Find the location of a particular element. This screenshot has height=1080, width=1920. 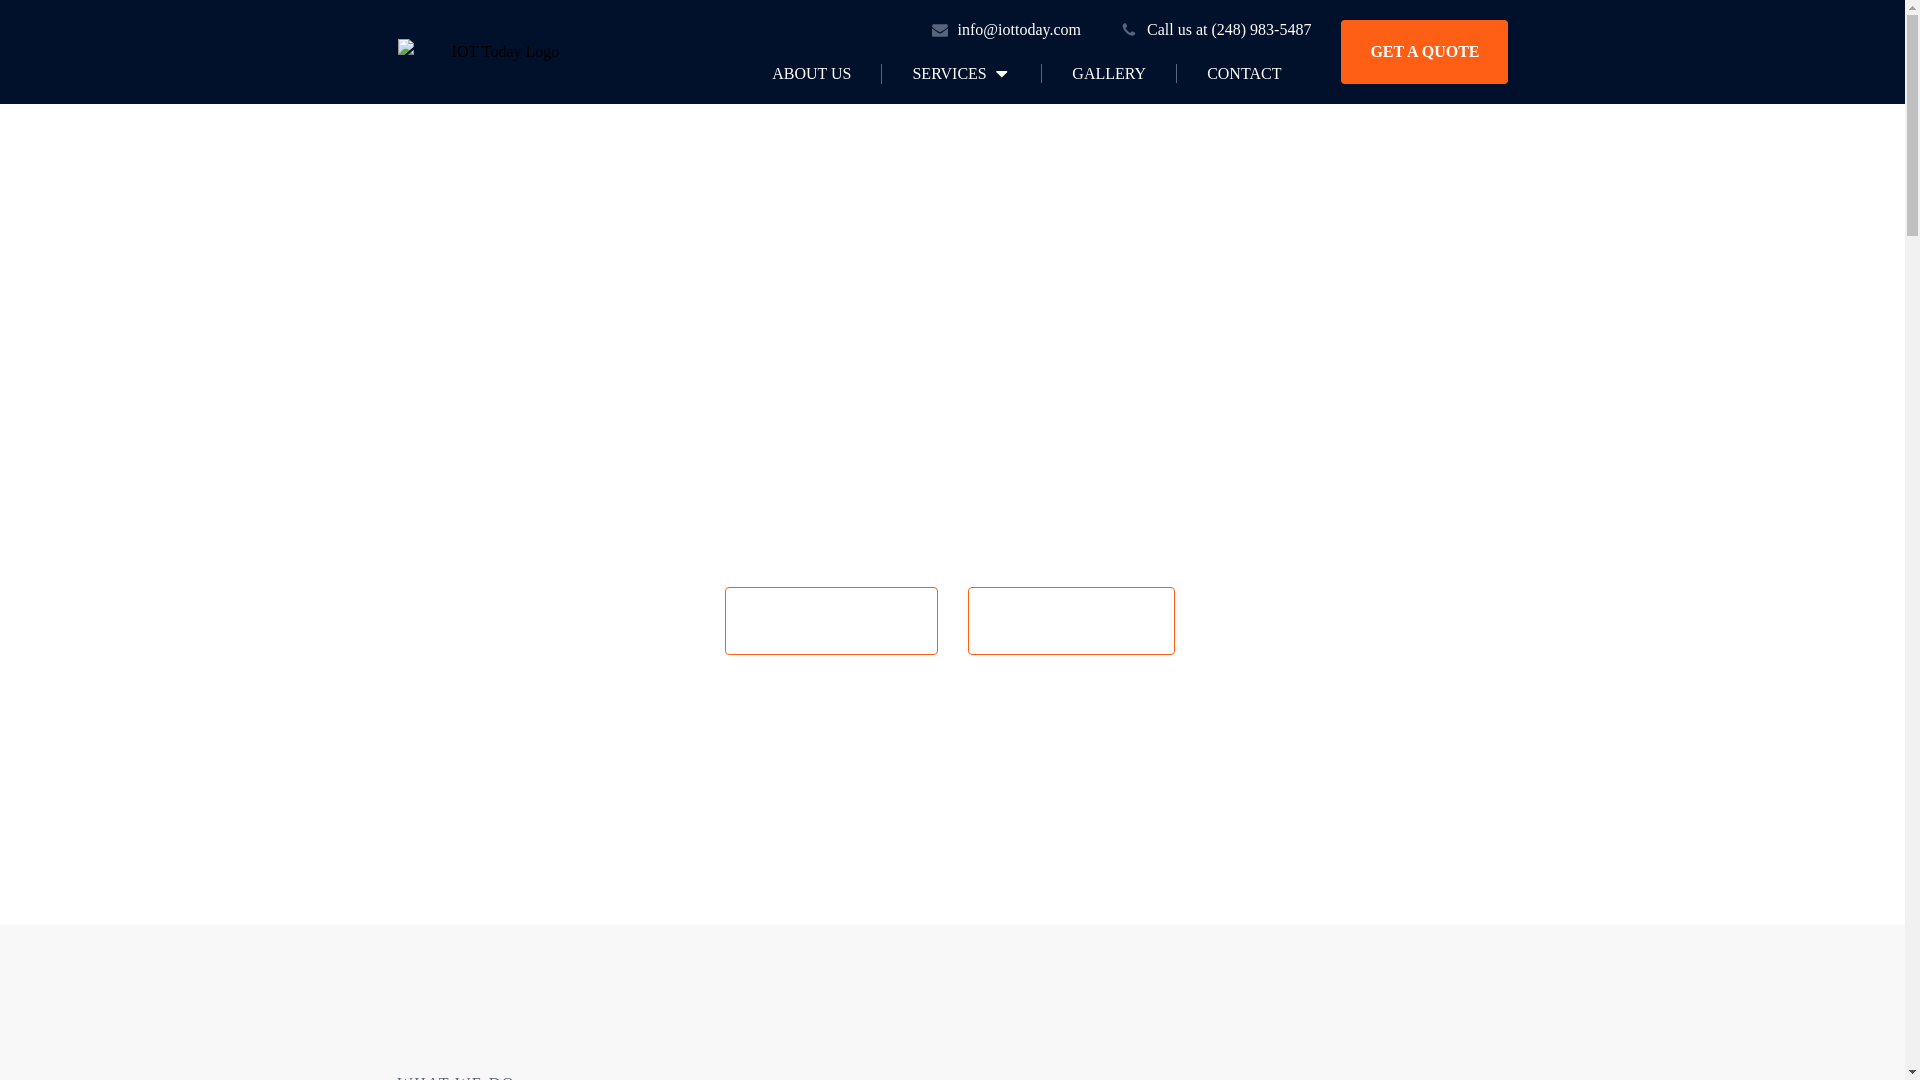

GALLERY is located at coordinates (1108, 73).